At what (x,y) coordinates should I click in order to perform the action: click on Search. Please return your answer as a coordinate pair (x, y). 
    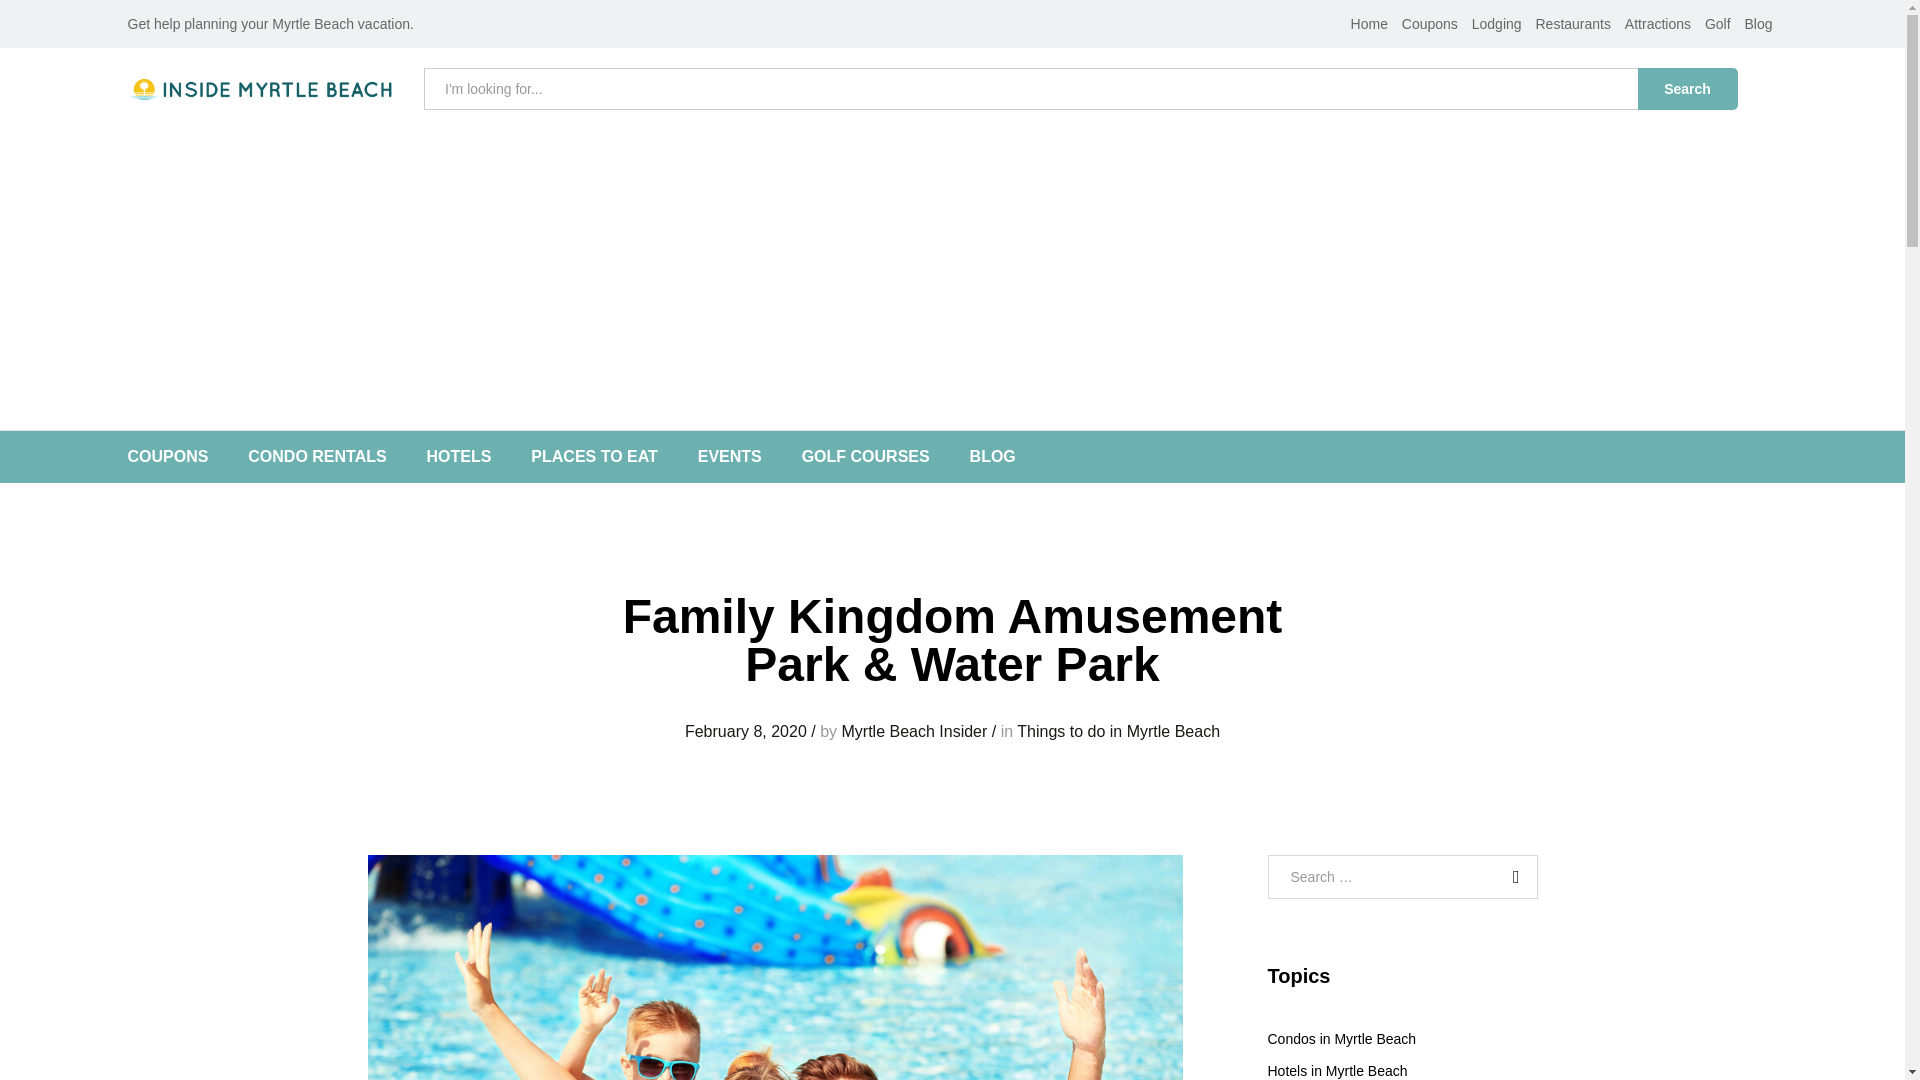
    Looking at the image, I should click on (1687, 89).